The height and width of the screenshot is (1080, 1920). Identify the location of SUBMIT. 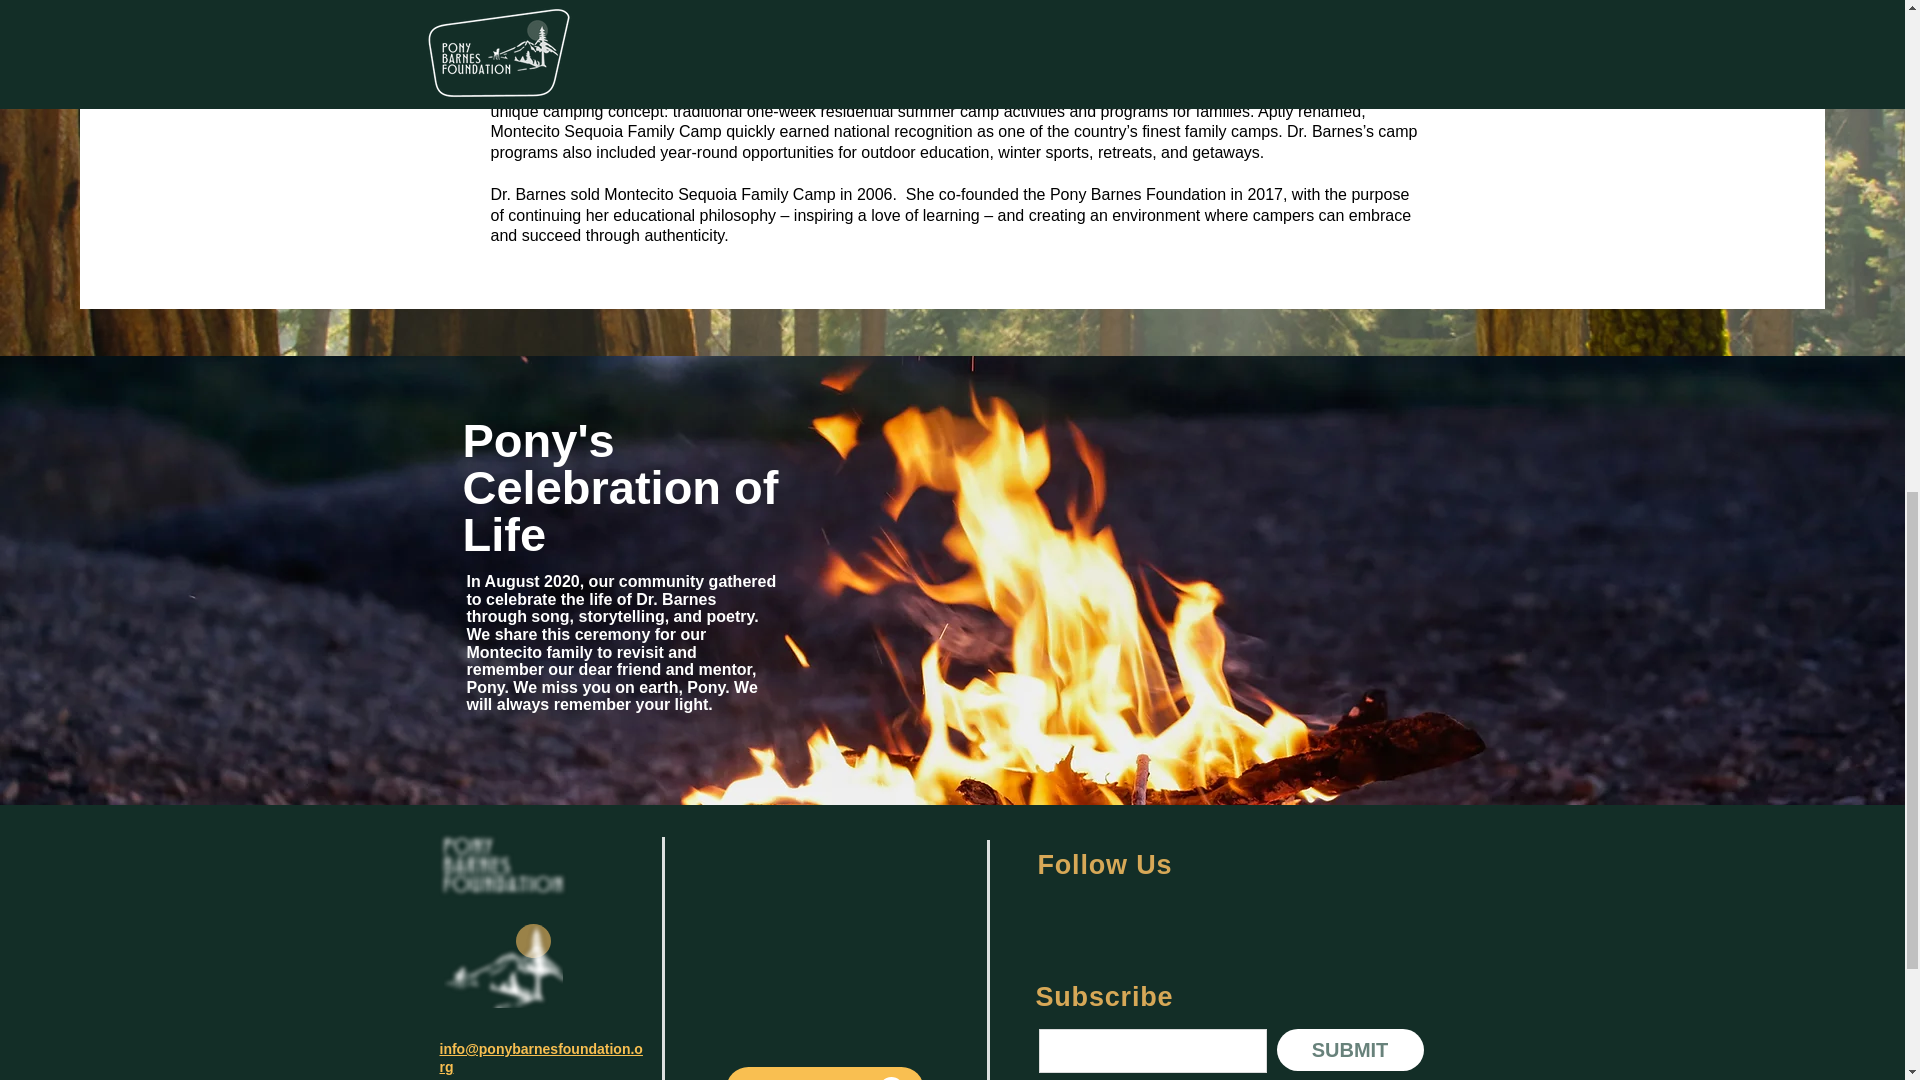
(1349, 1050).